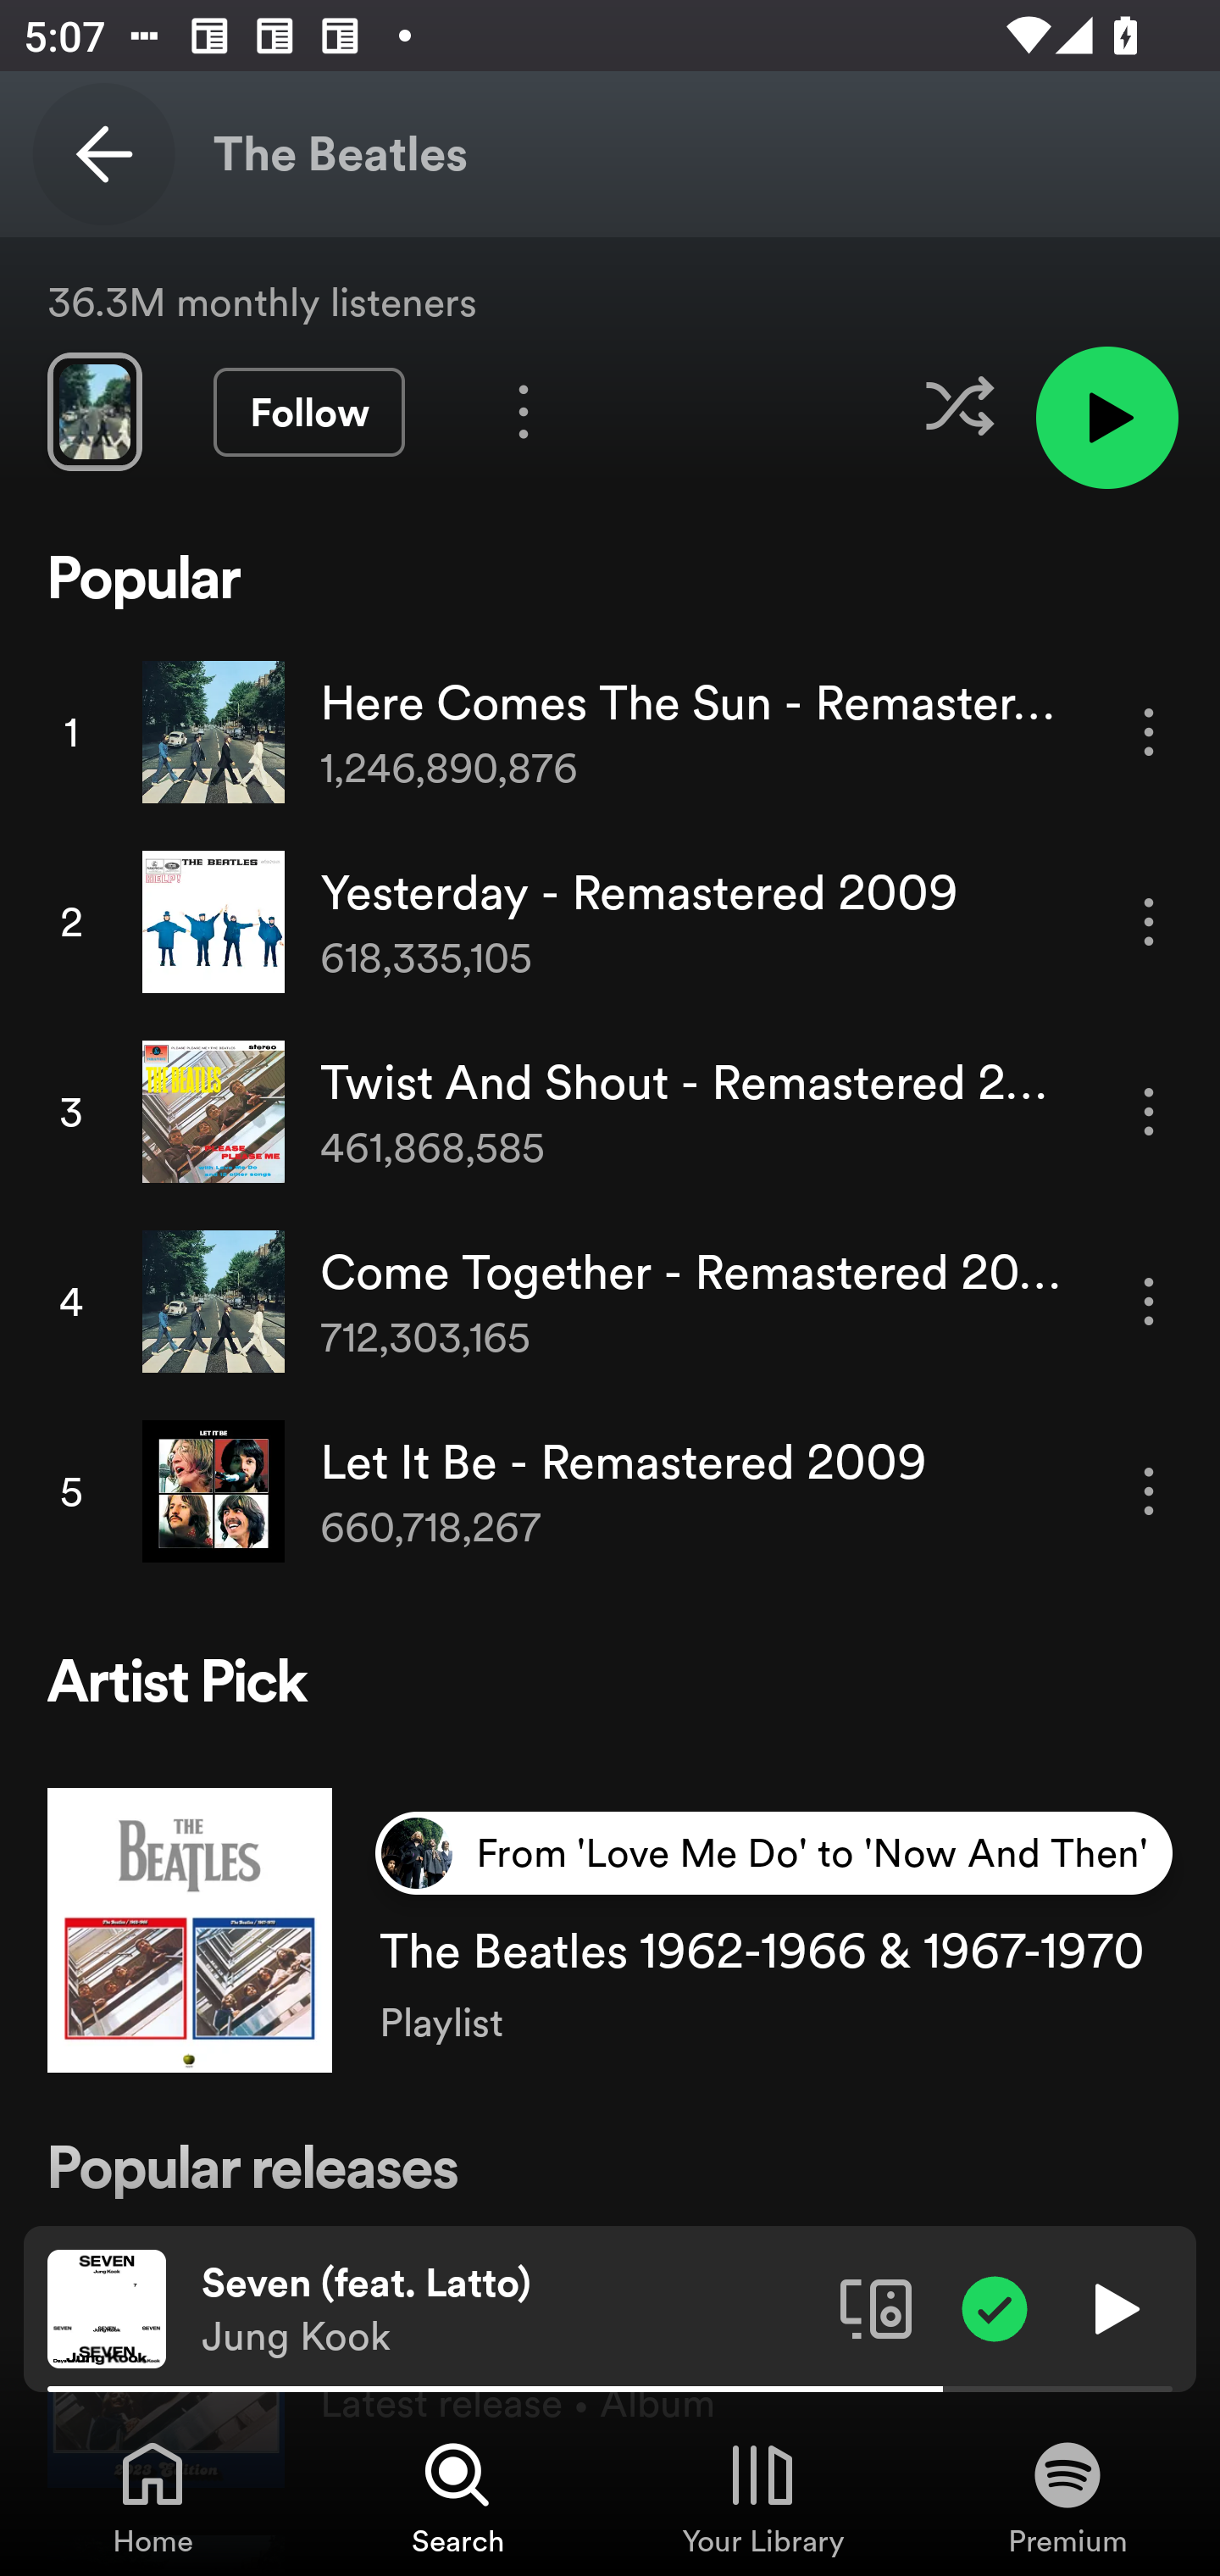 This screenshot has width=1220, height=2576. What do you see at coordinates (1113, 2307) in the screenshot?
I see `Play` at bounding box center [1113, 2307].